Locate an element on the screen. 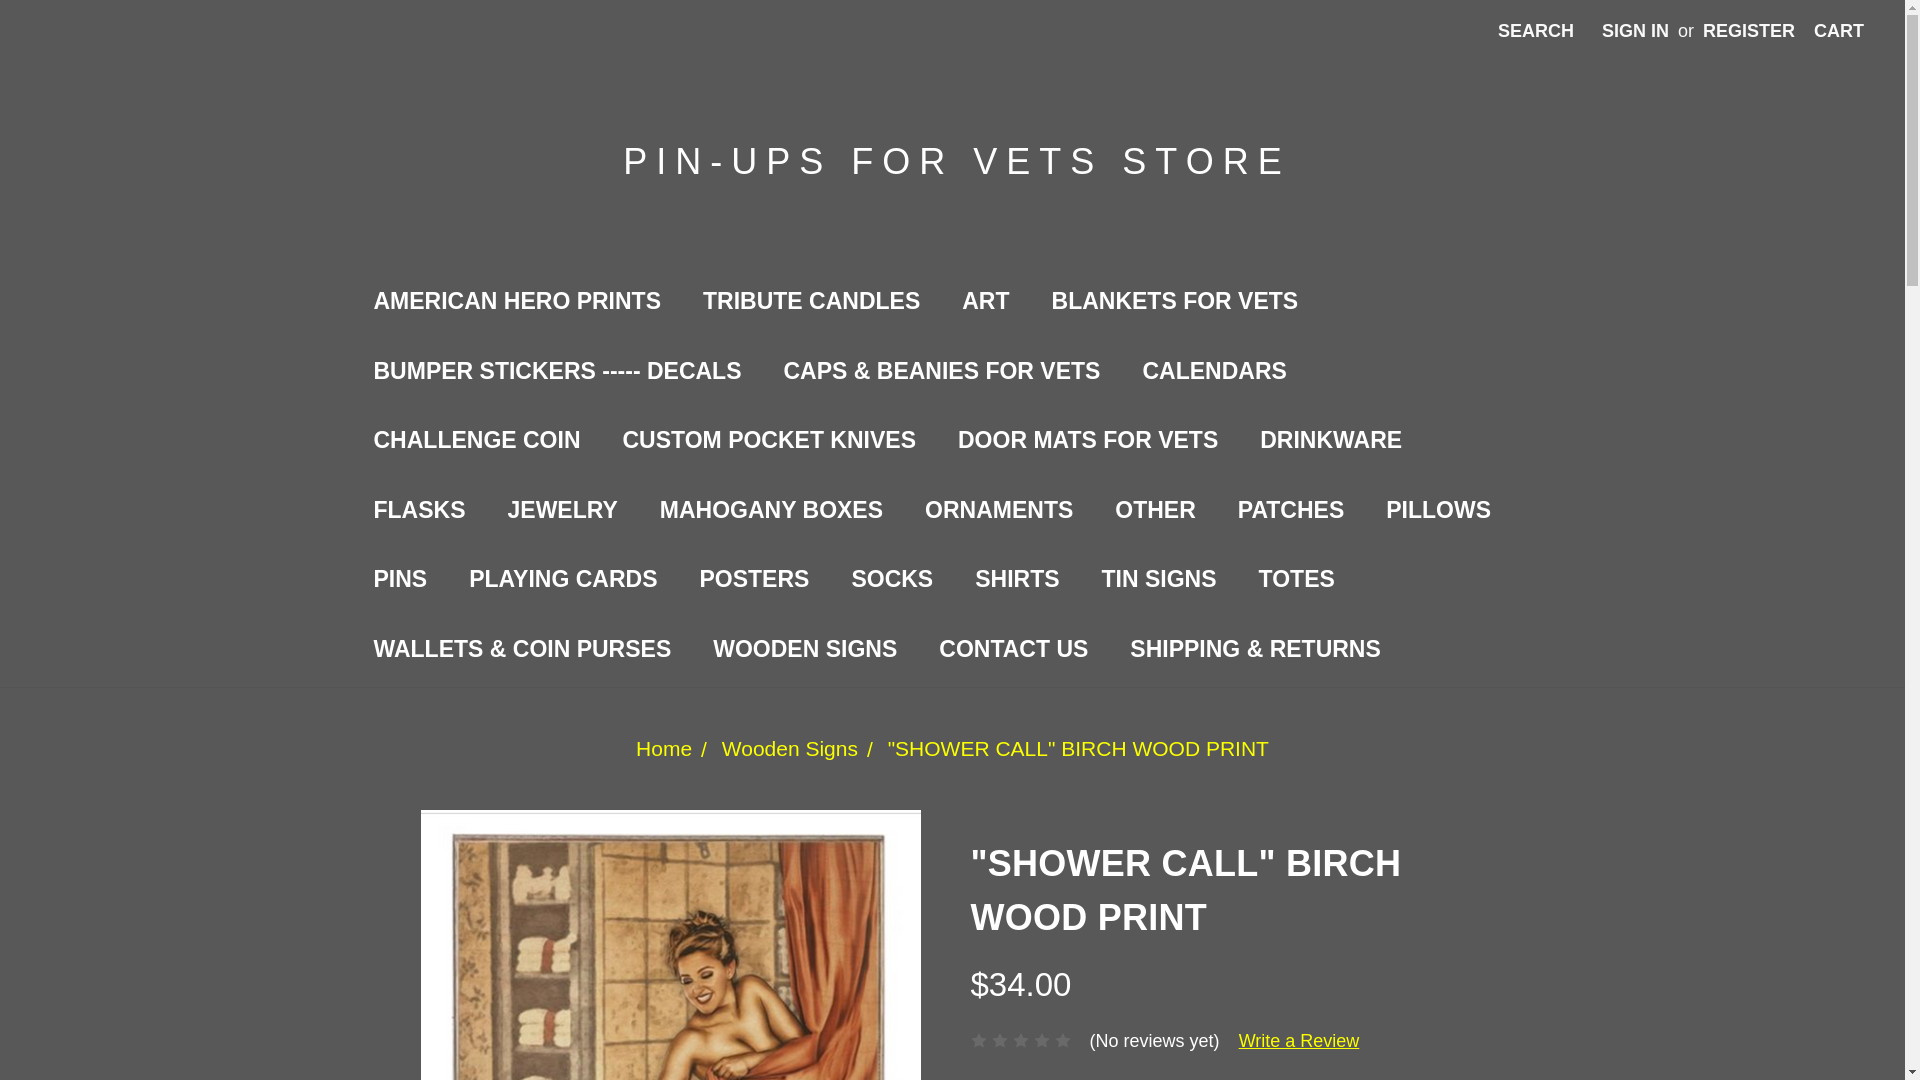 The image size is (1920, 1080). ORNAMENTS is located at coordinates (999, 512).